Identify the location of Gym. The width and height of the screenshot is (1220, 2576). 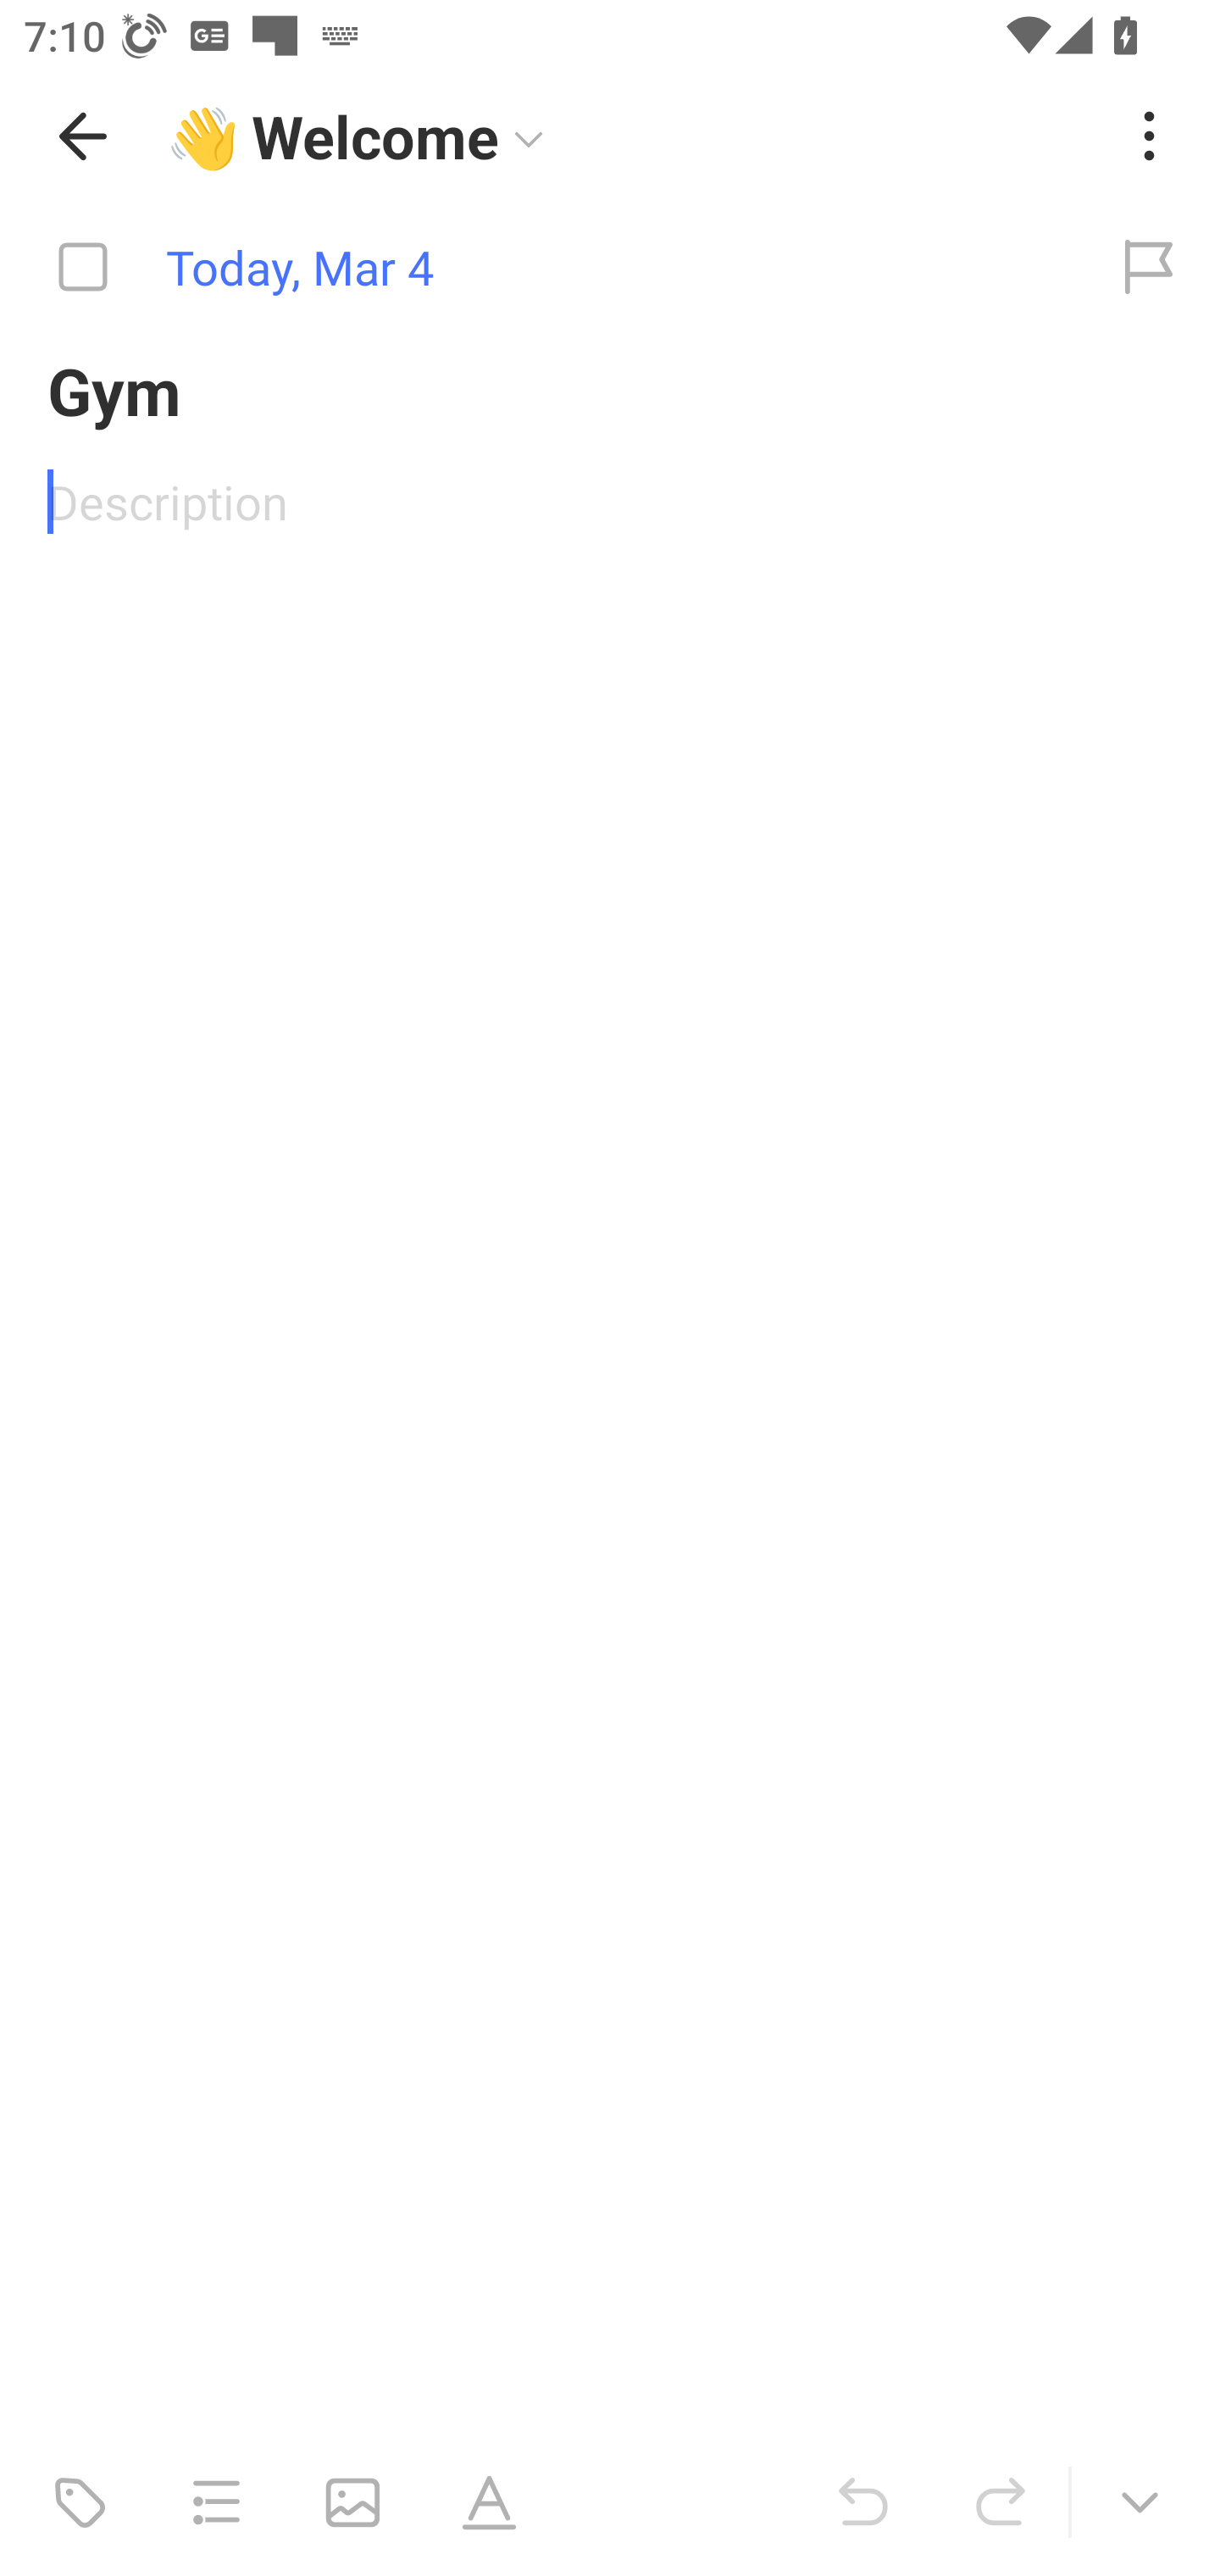
(610, 393).